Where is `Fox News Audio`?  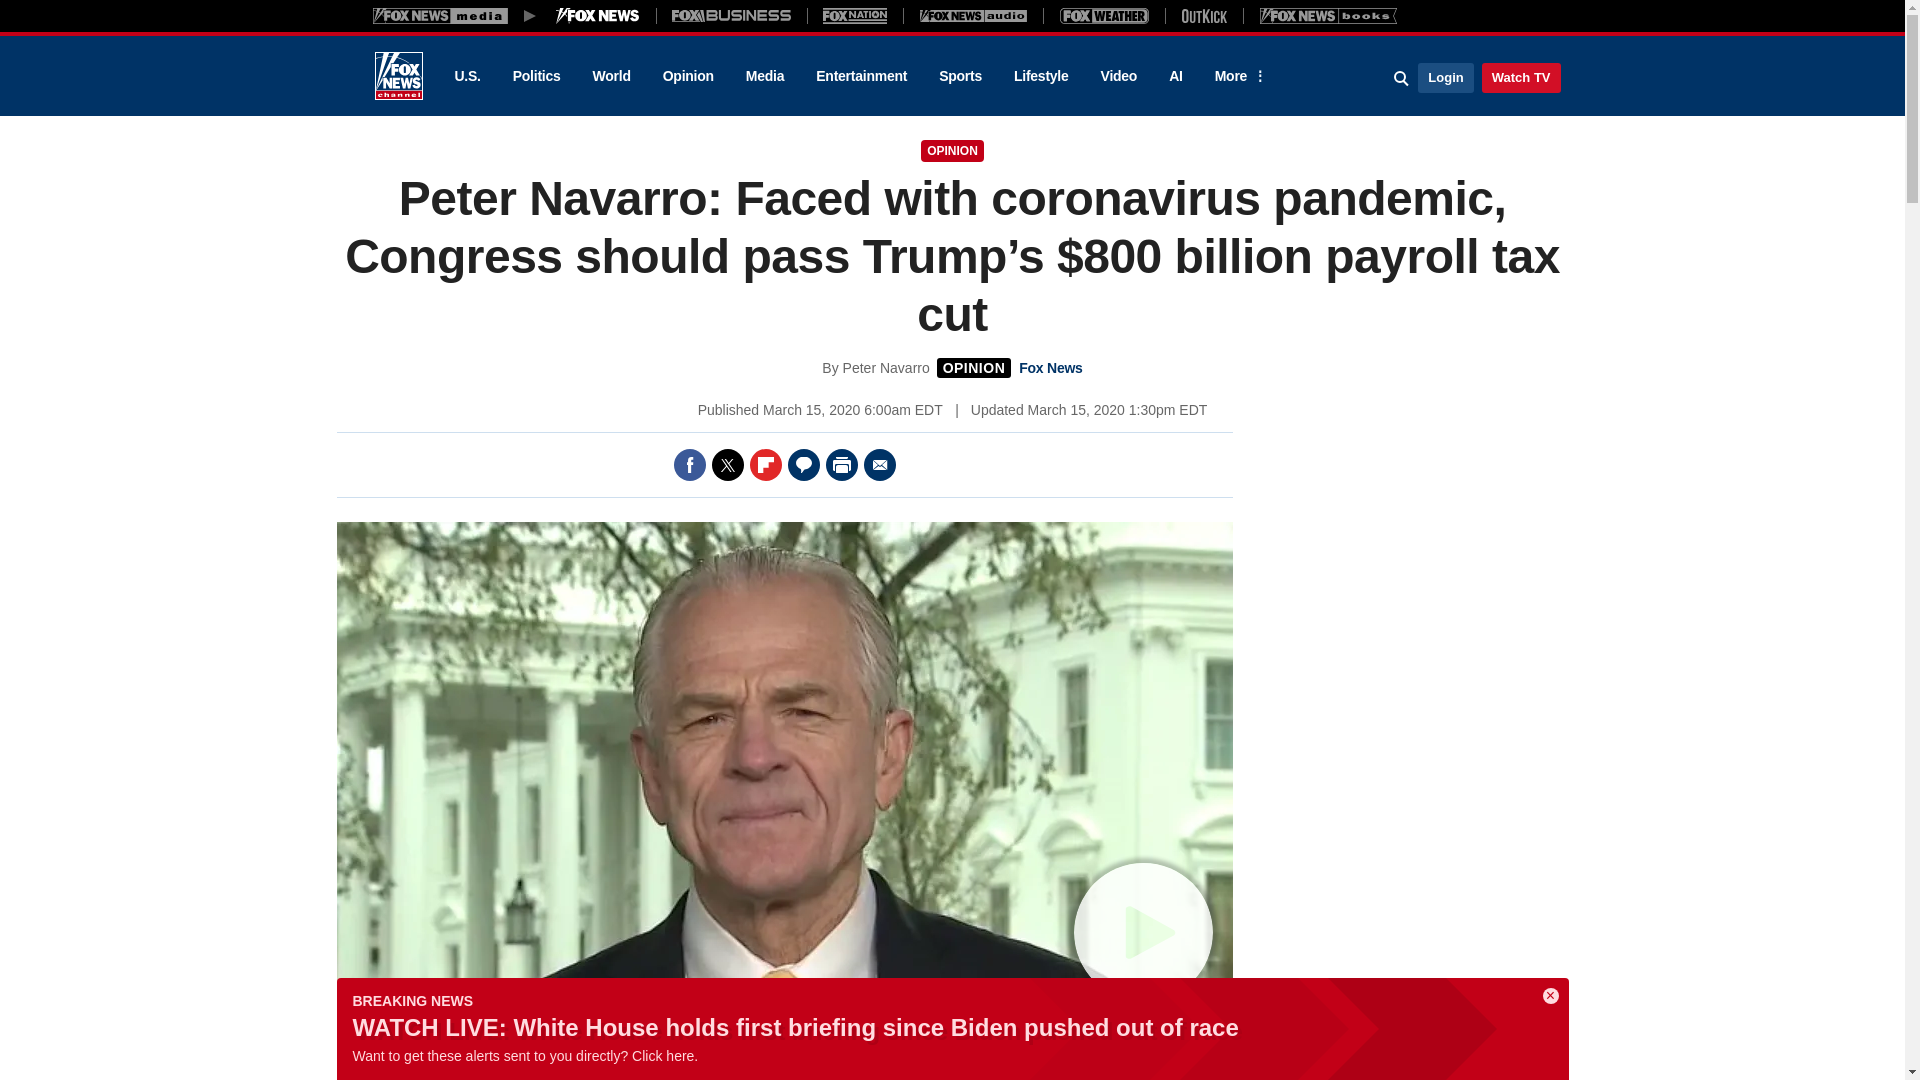
Fox News Audio is located at coordinates (973, 15).